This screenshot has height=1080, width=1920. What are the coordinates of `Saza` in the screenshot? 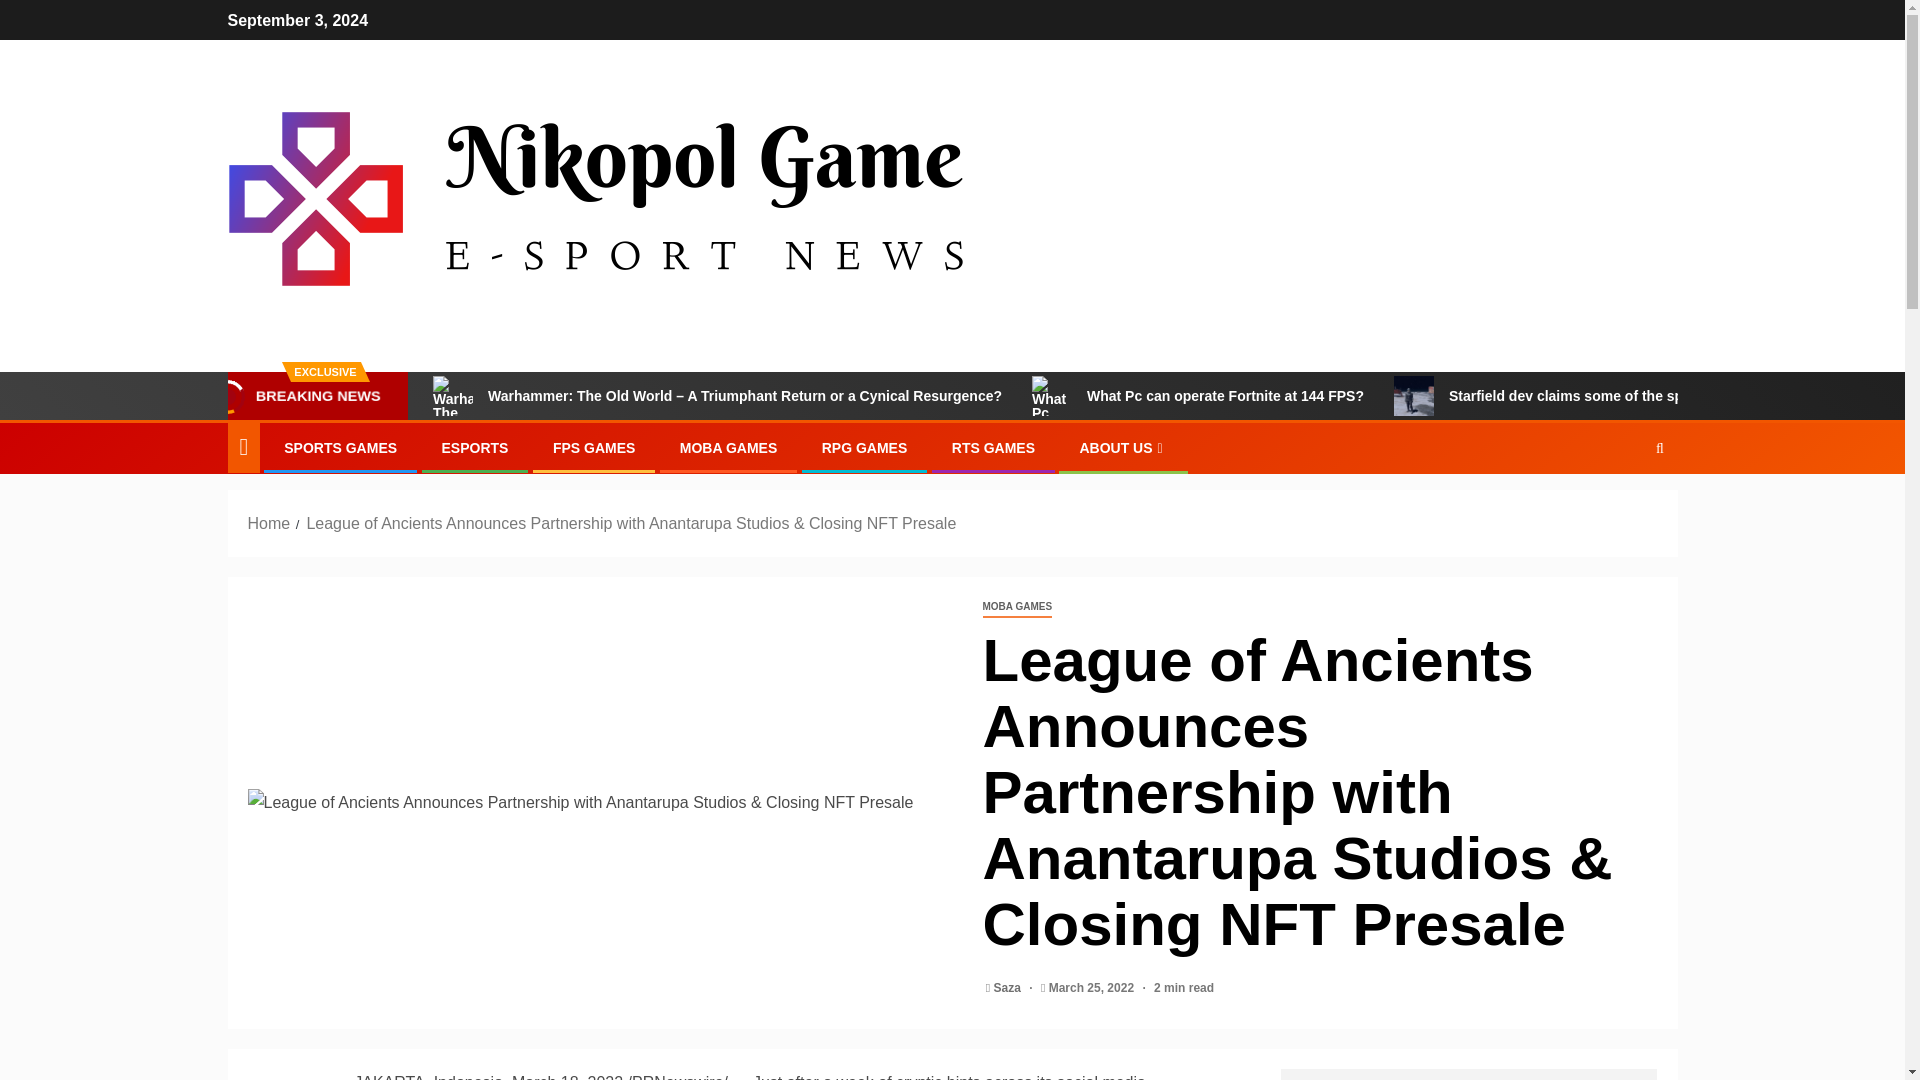 It's located at (1010, 987).